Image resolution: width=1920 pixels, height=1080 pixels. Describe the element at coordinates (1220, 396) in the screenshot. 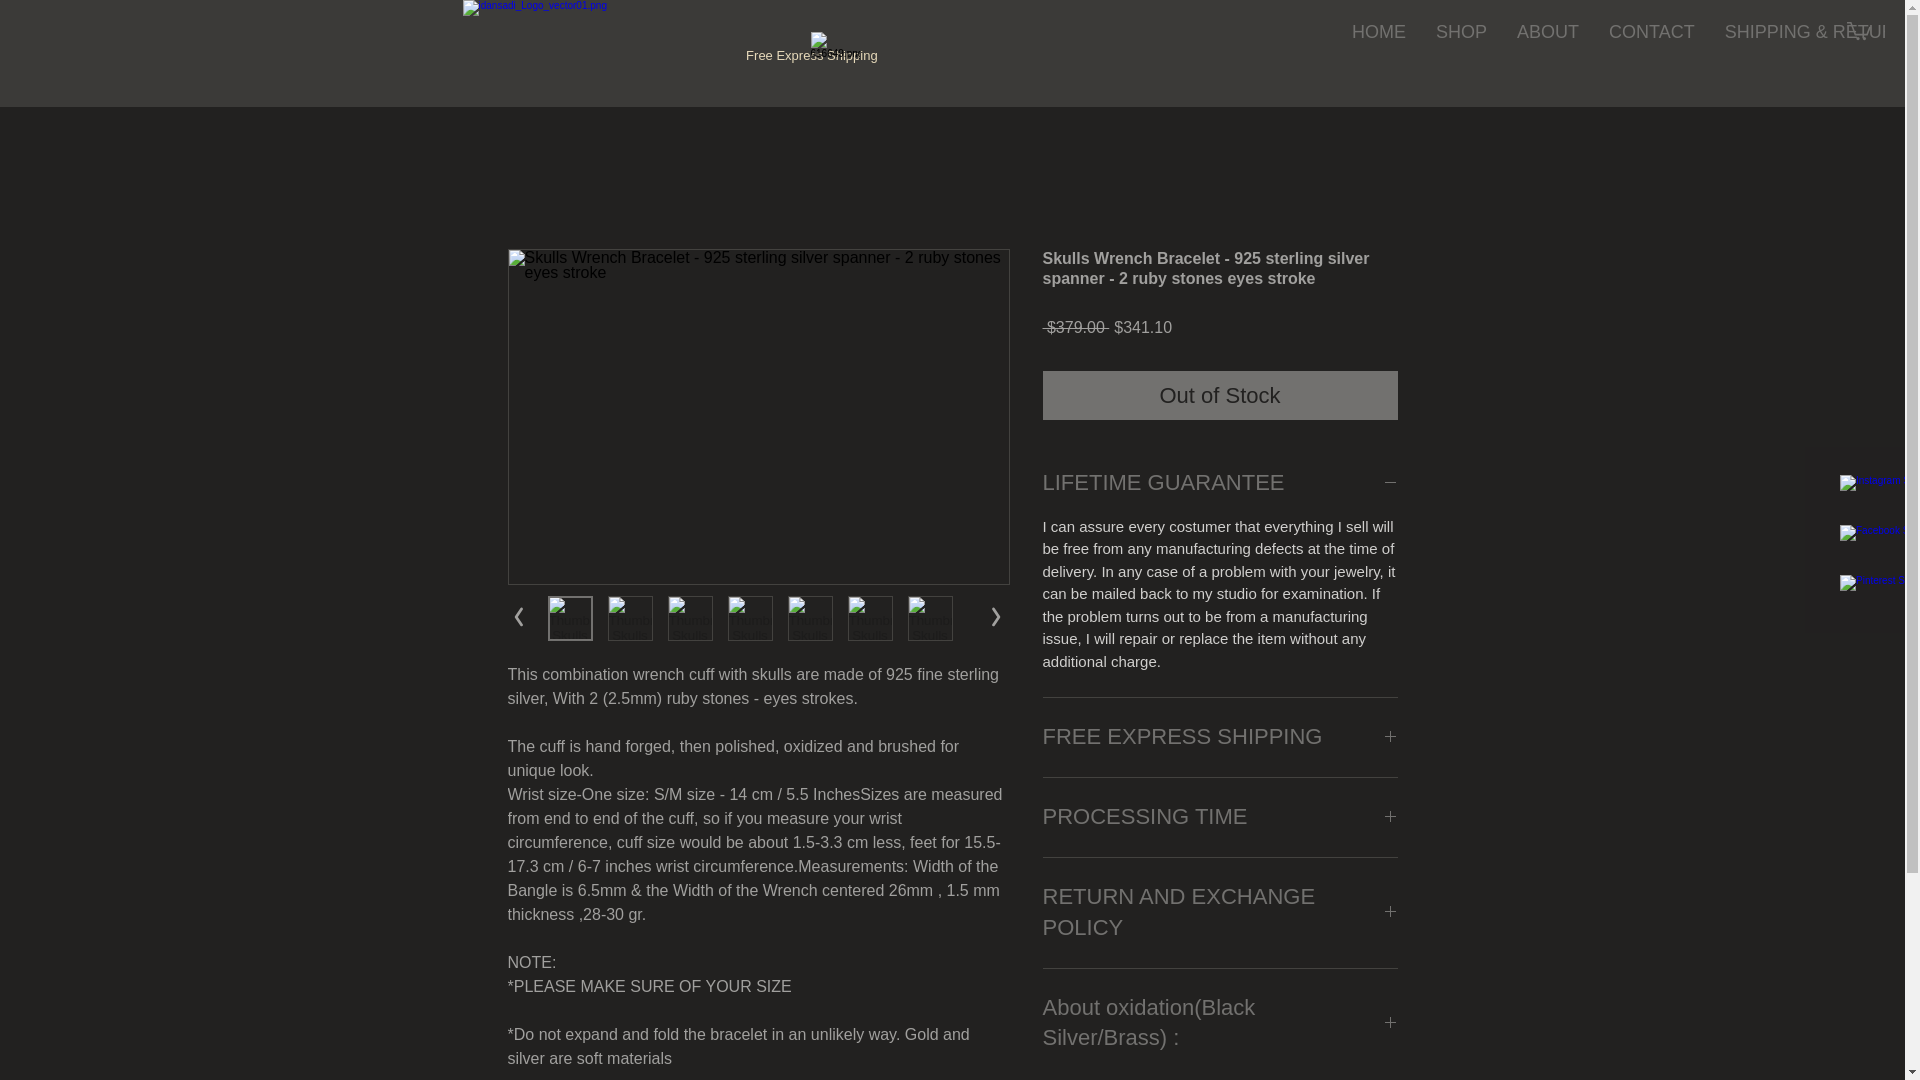

I see `Out of Stock` at that location.